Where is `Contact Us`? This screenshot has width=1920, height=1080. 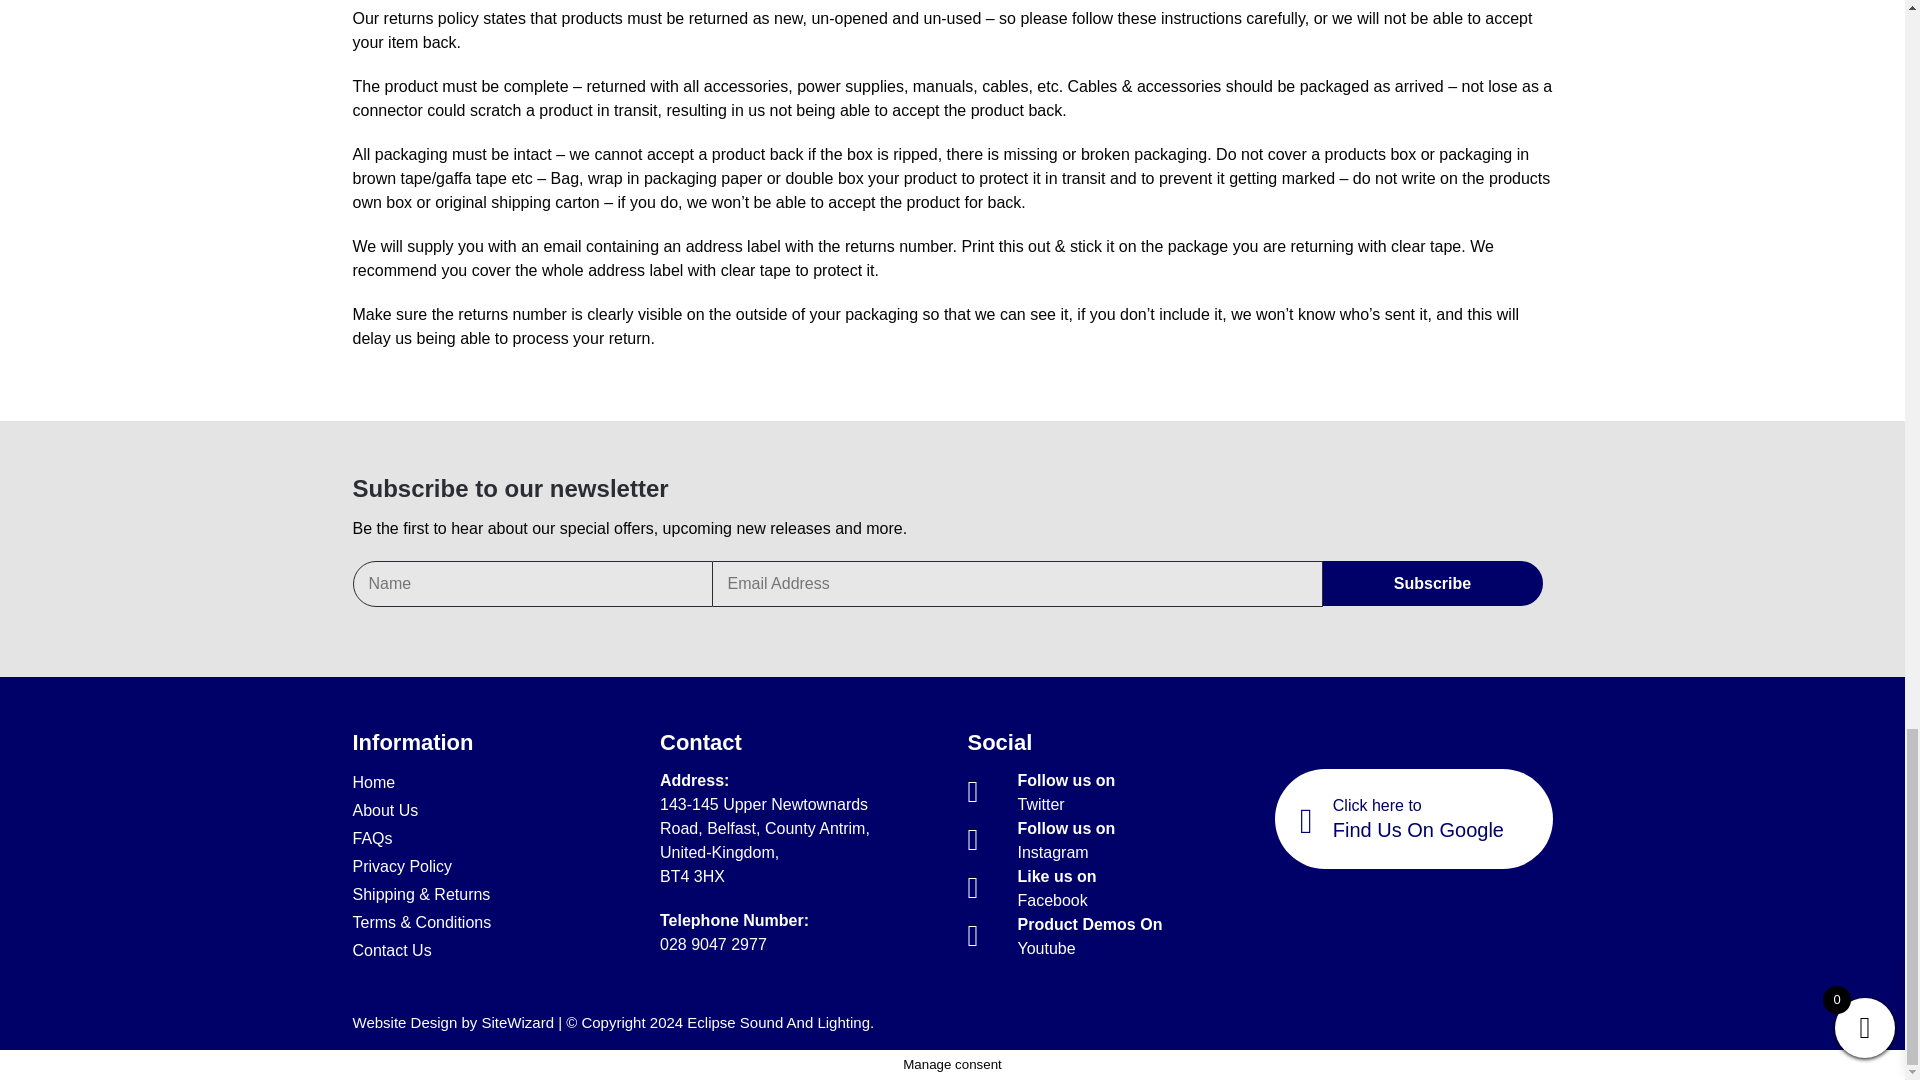 Contact Us is located at coordinates (371, 839).